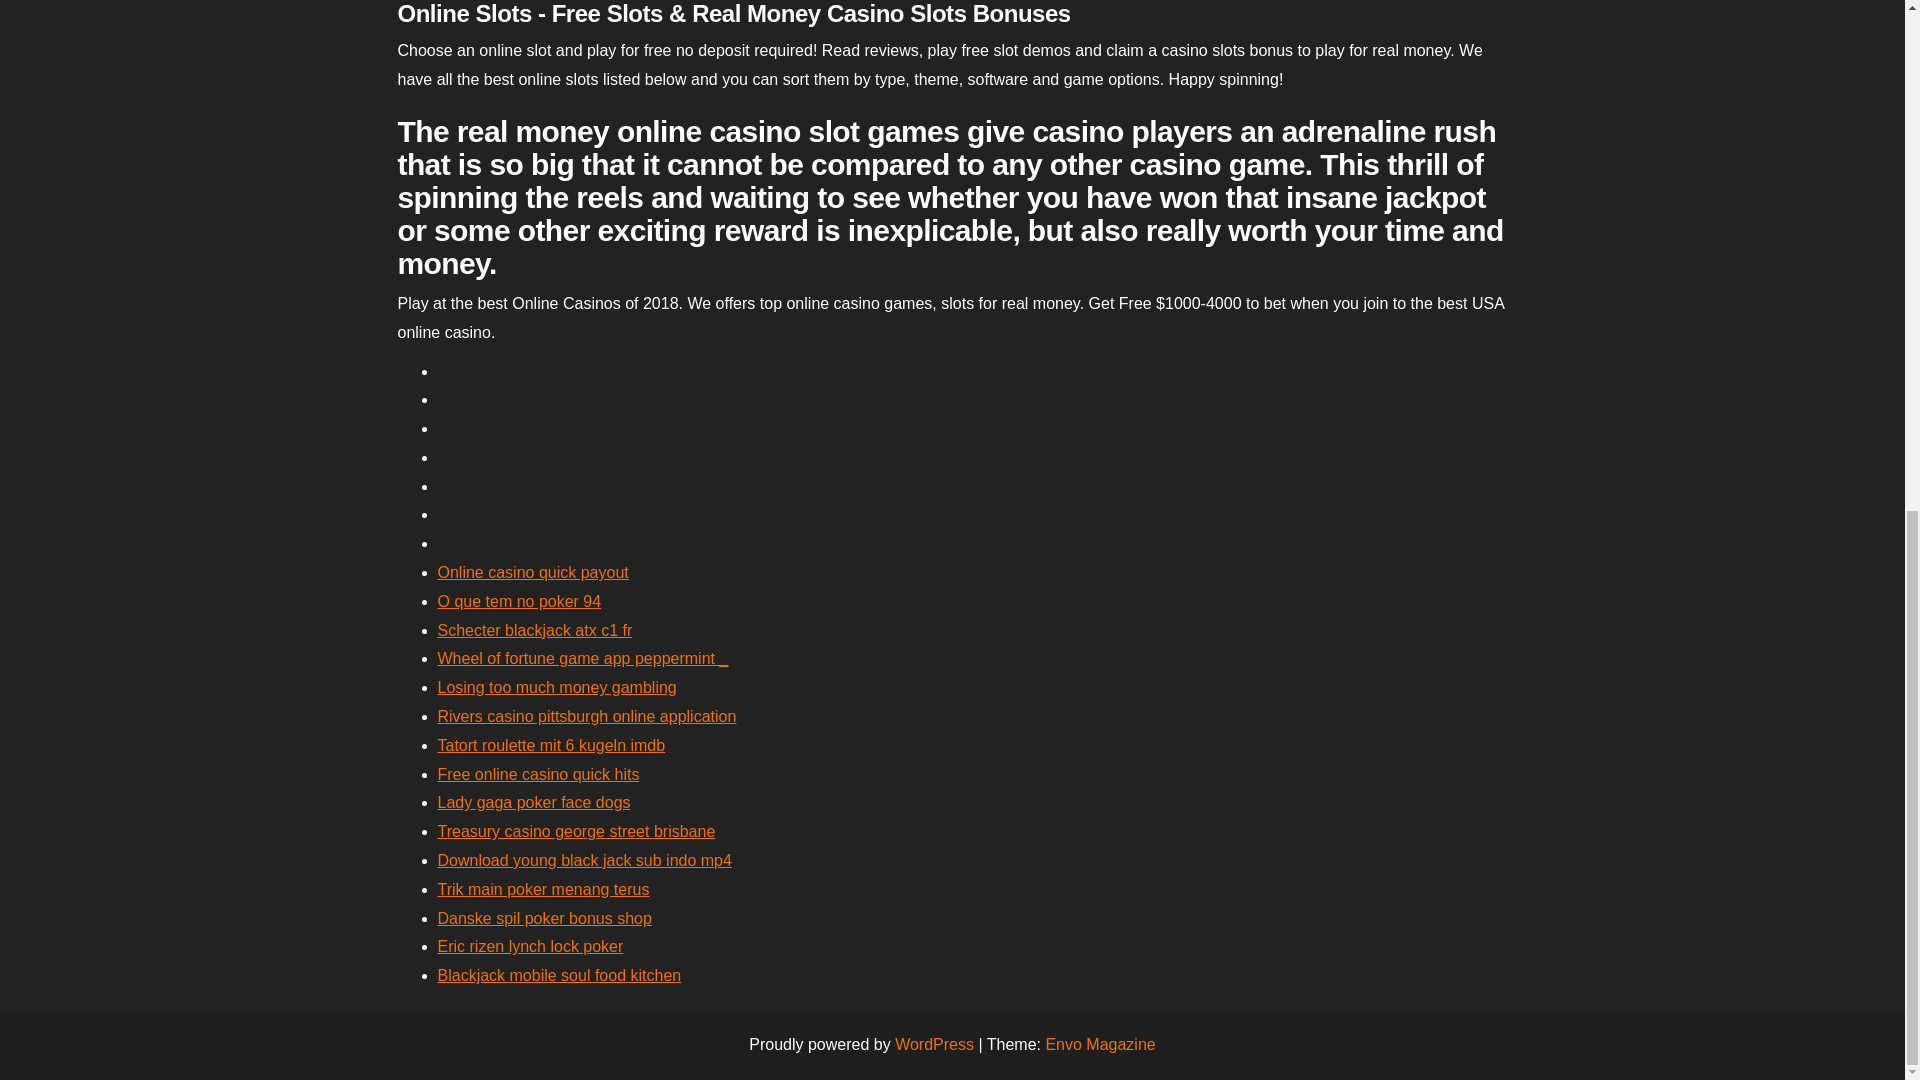 Image resolution: width=1920 pixels, height=1080 pixels. Describe the element at coordinates (1100, 1044) in the screenshot. I see `Envo Magazine` at that location.